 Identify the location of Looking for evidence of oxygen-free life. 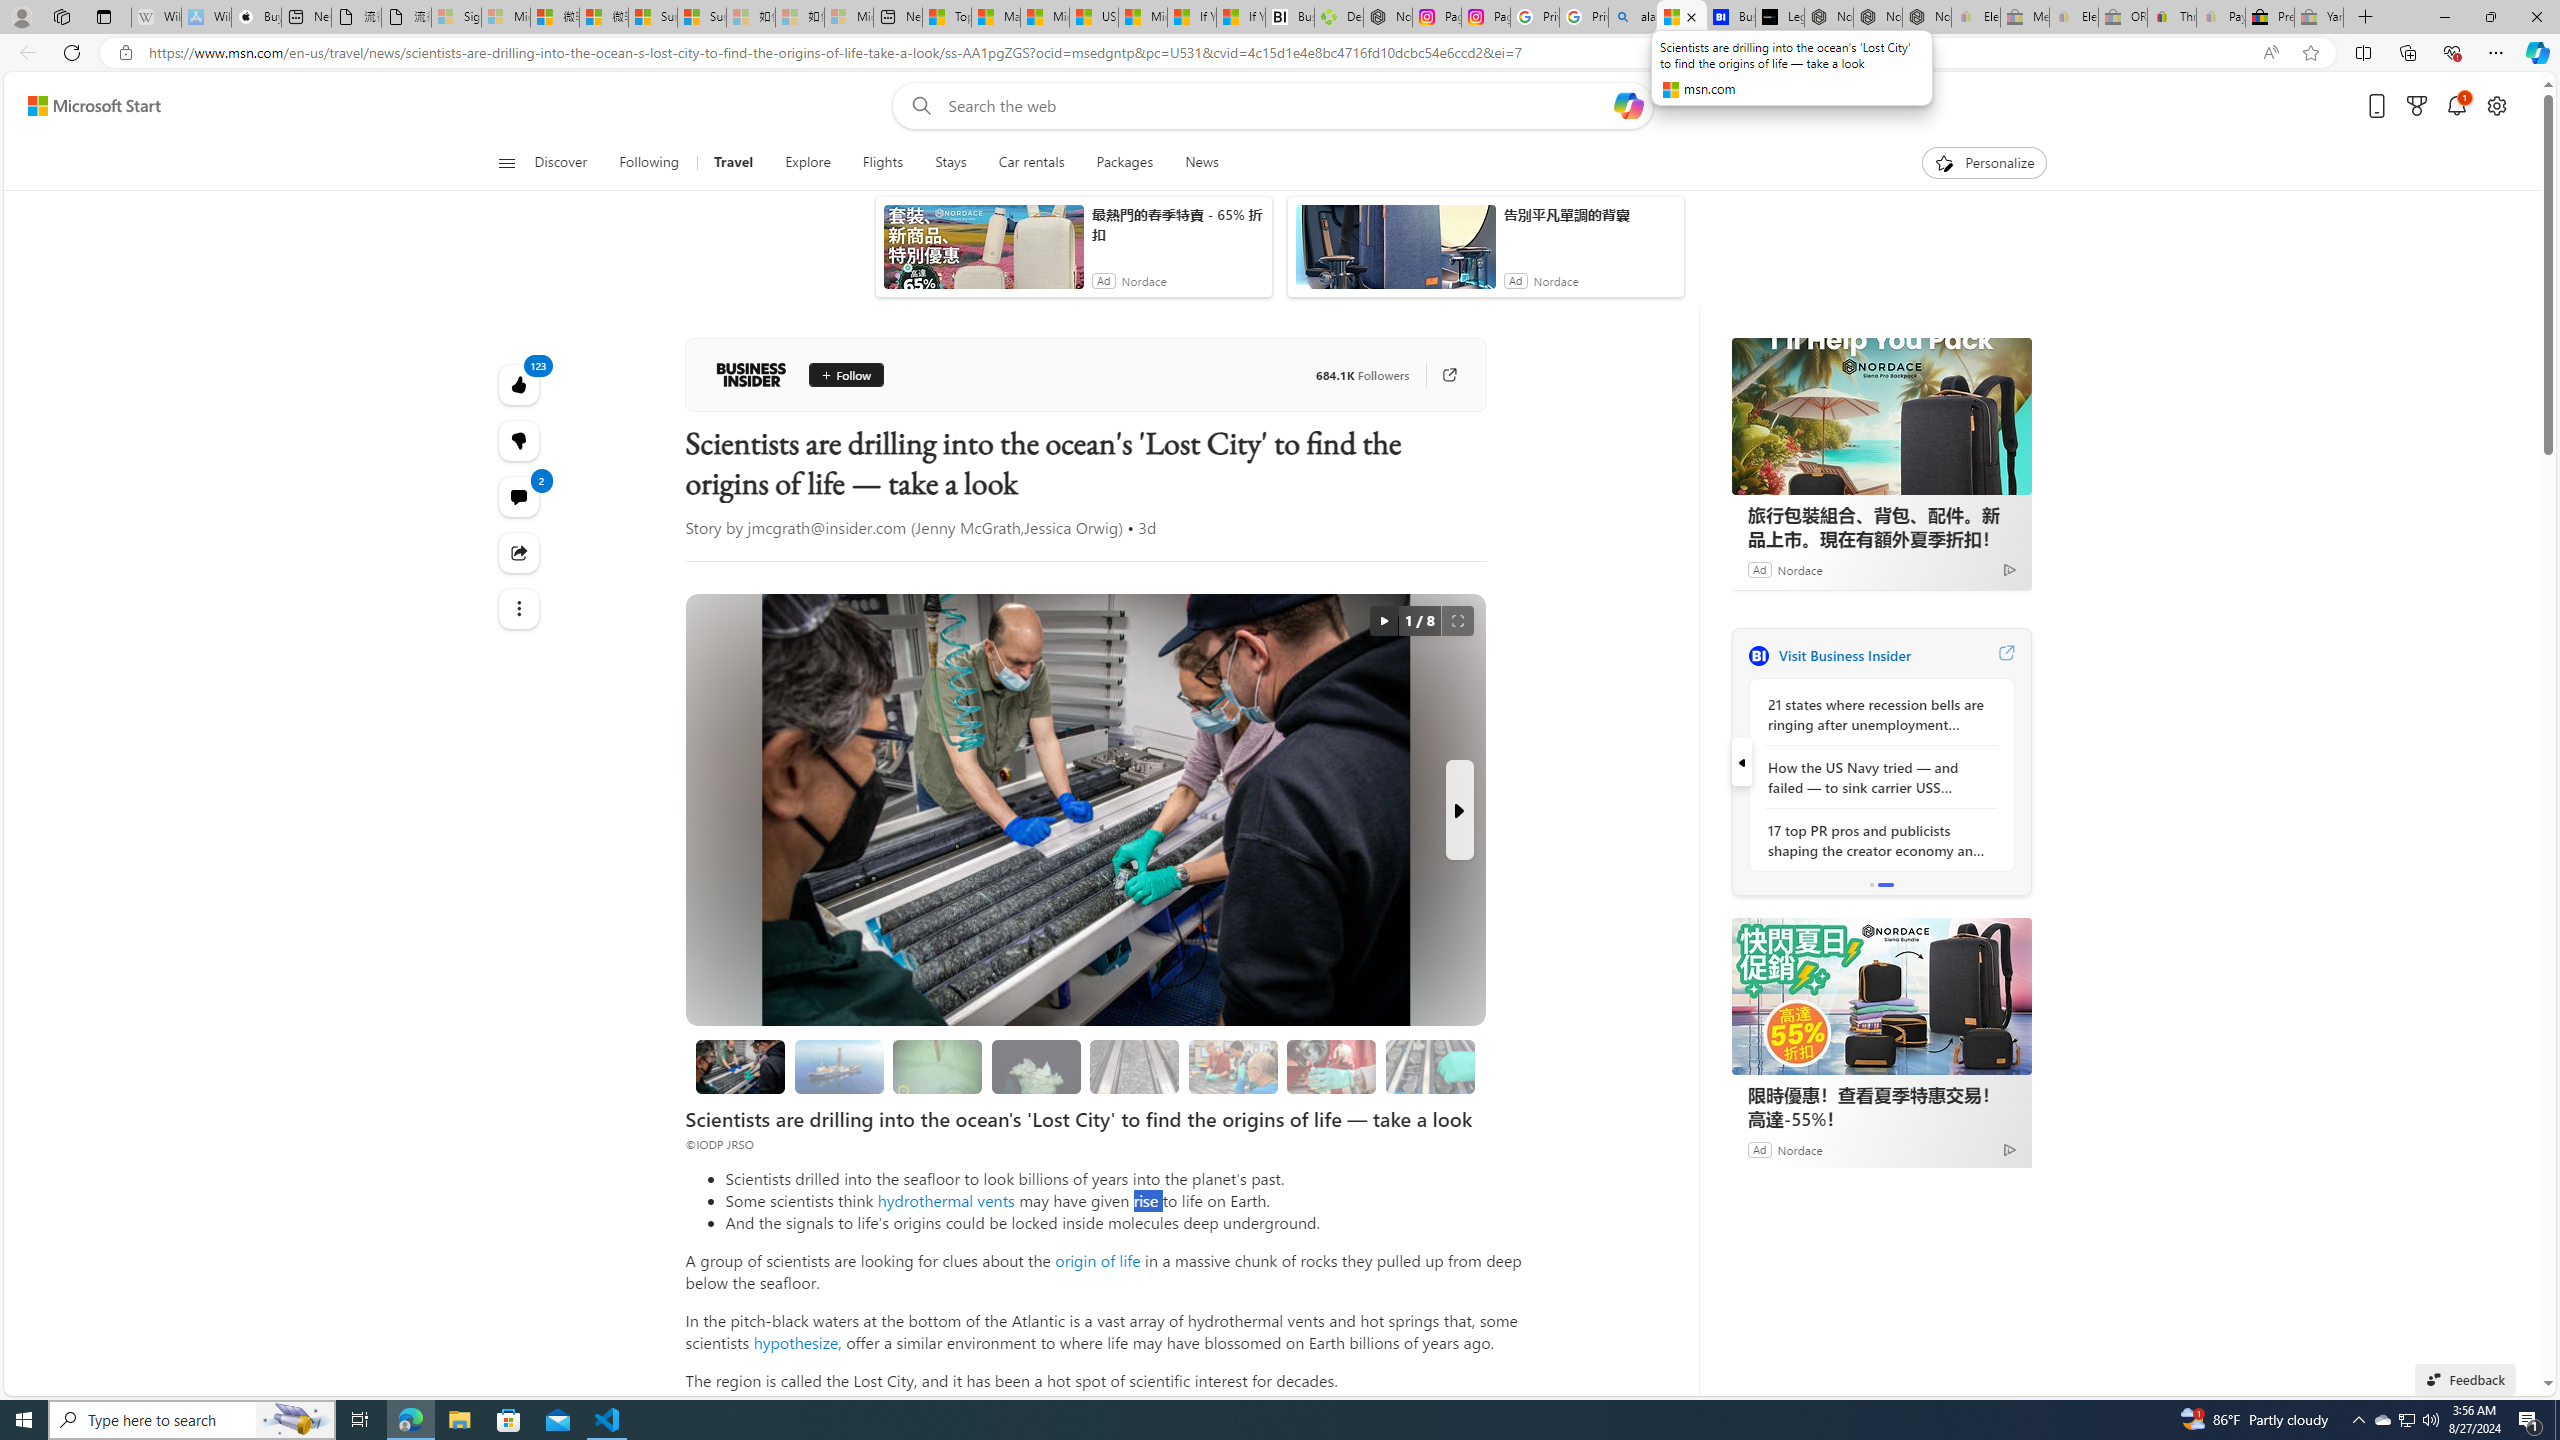
(1232, 1066).